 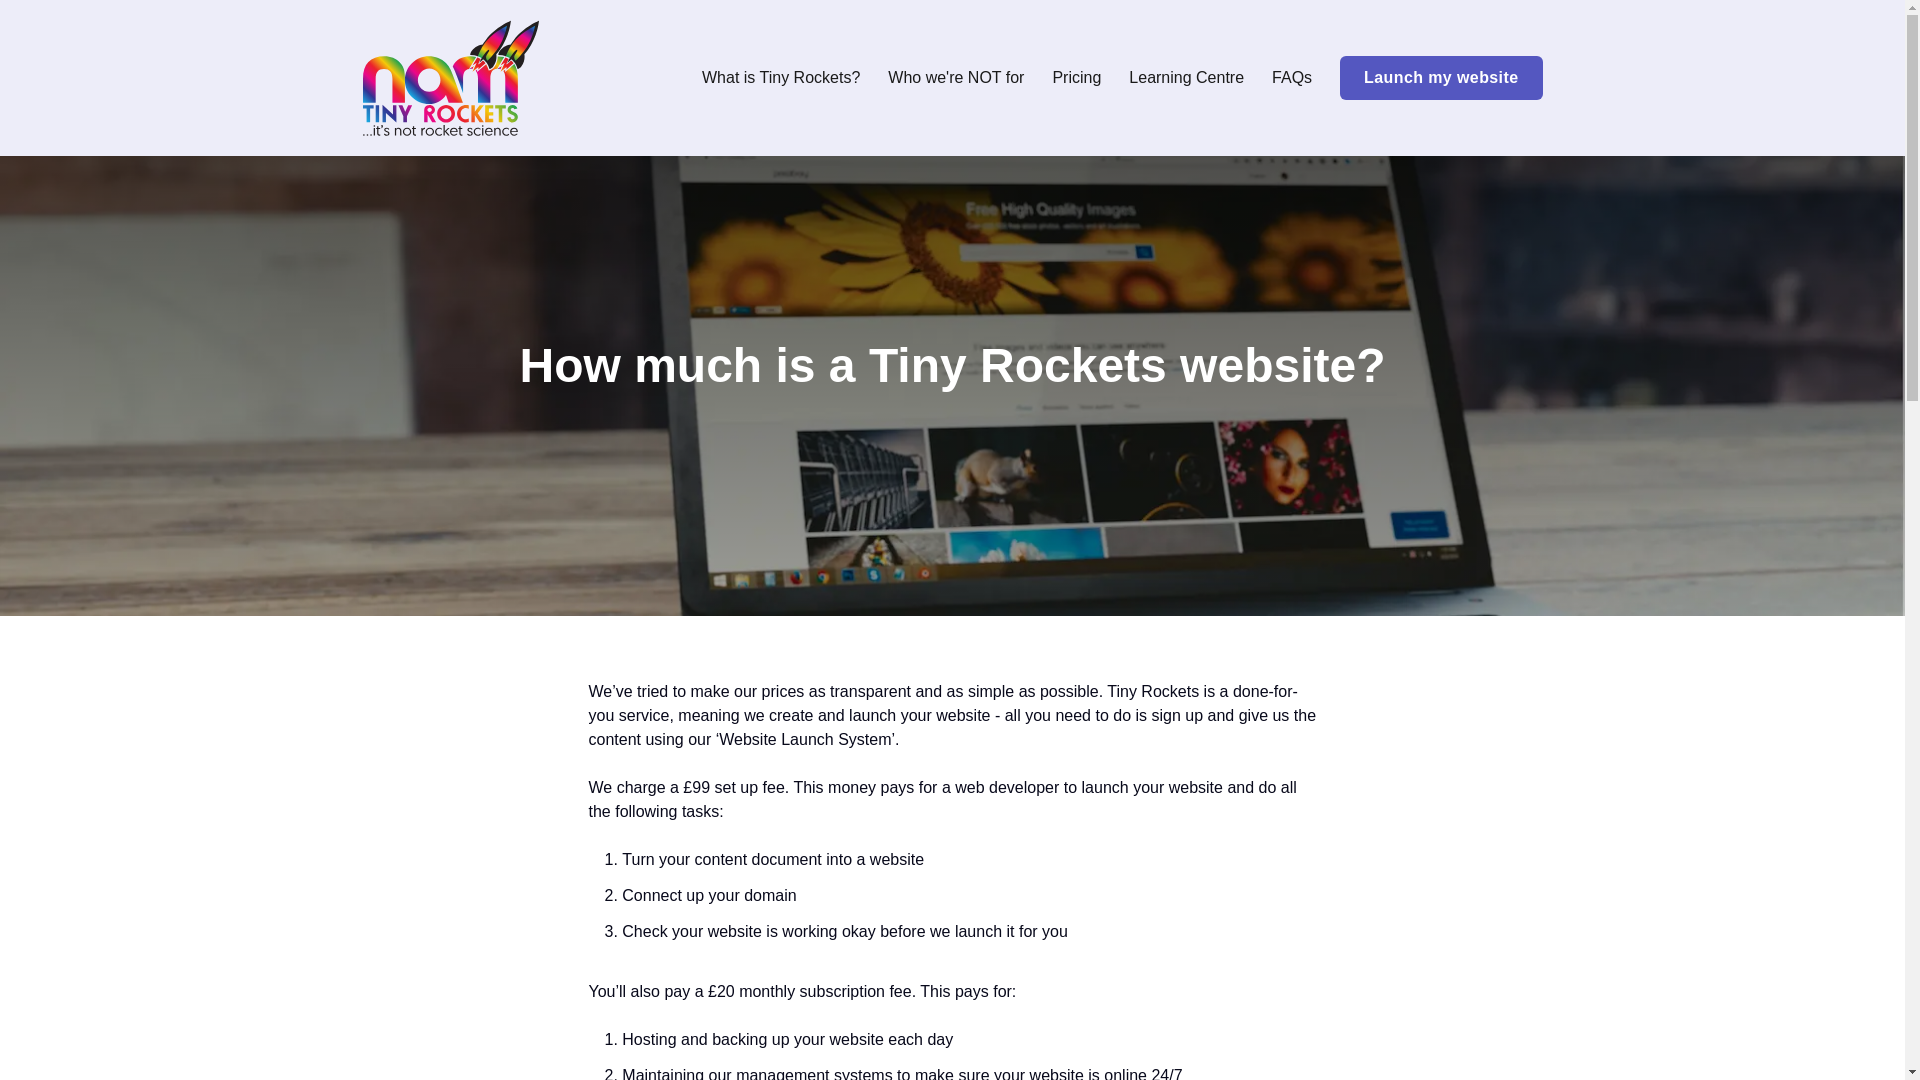 I want to click on Pricing, so click(x=1076, y=78).